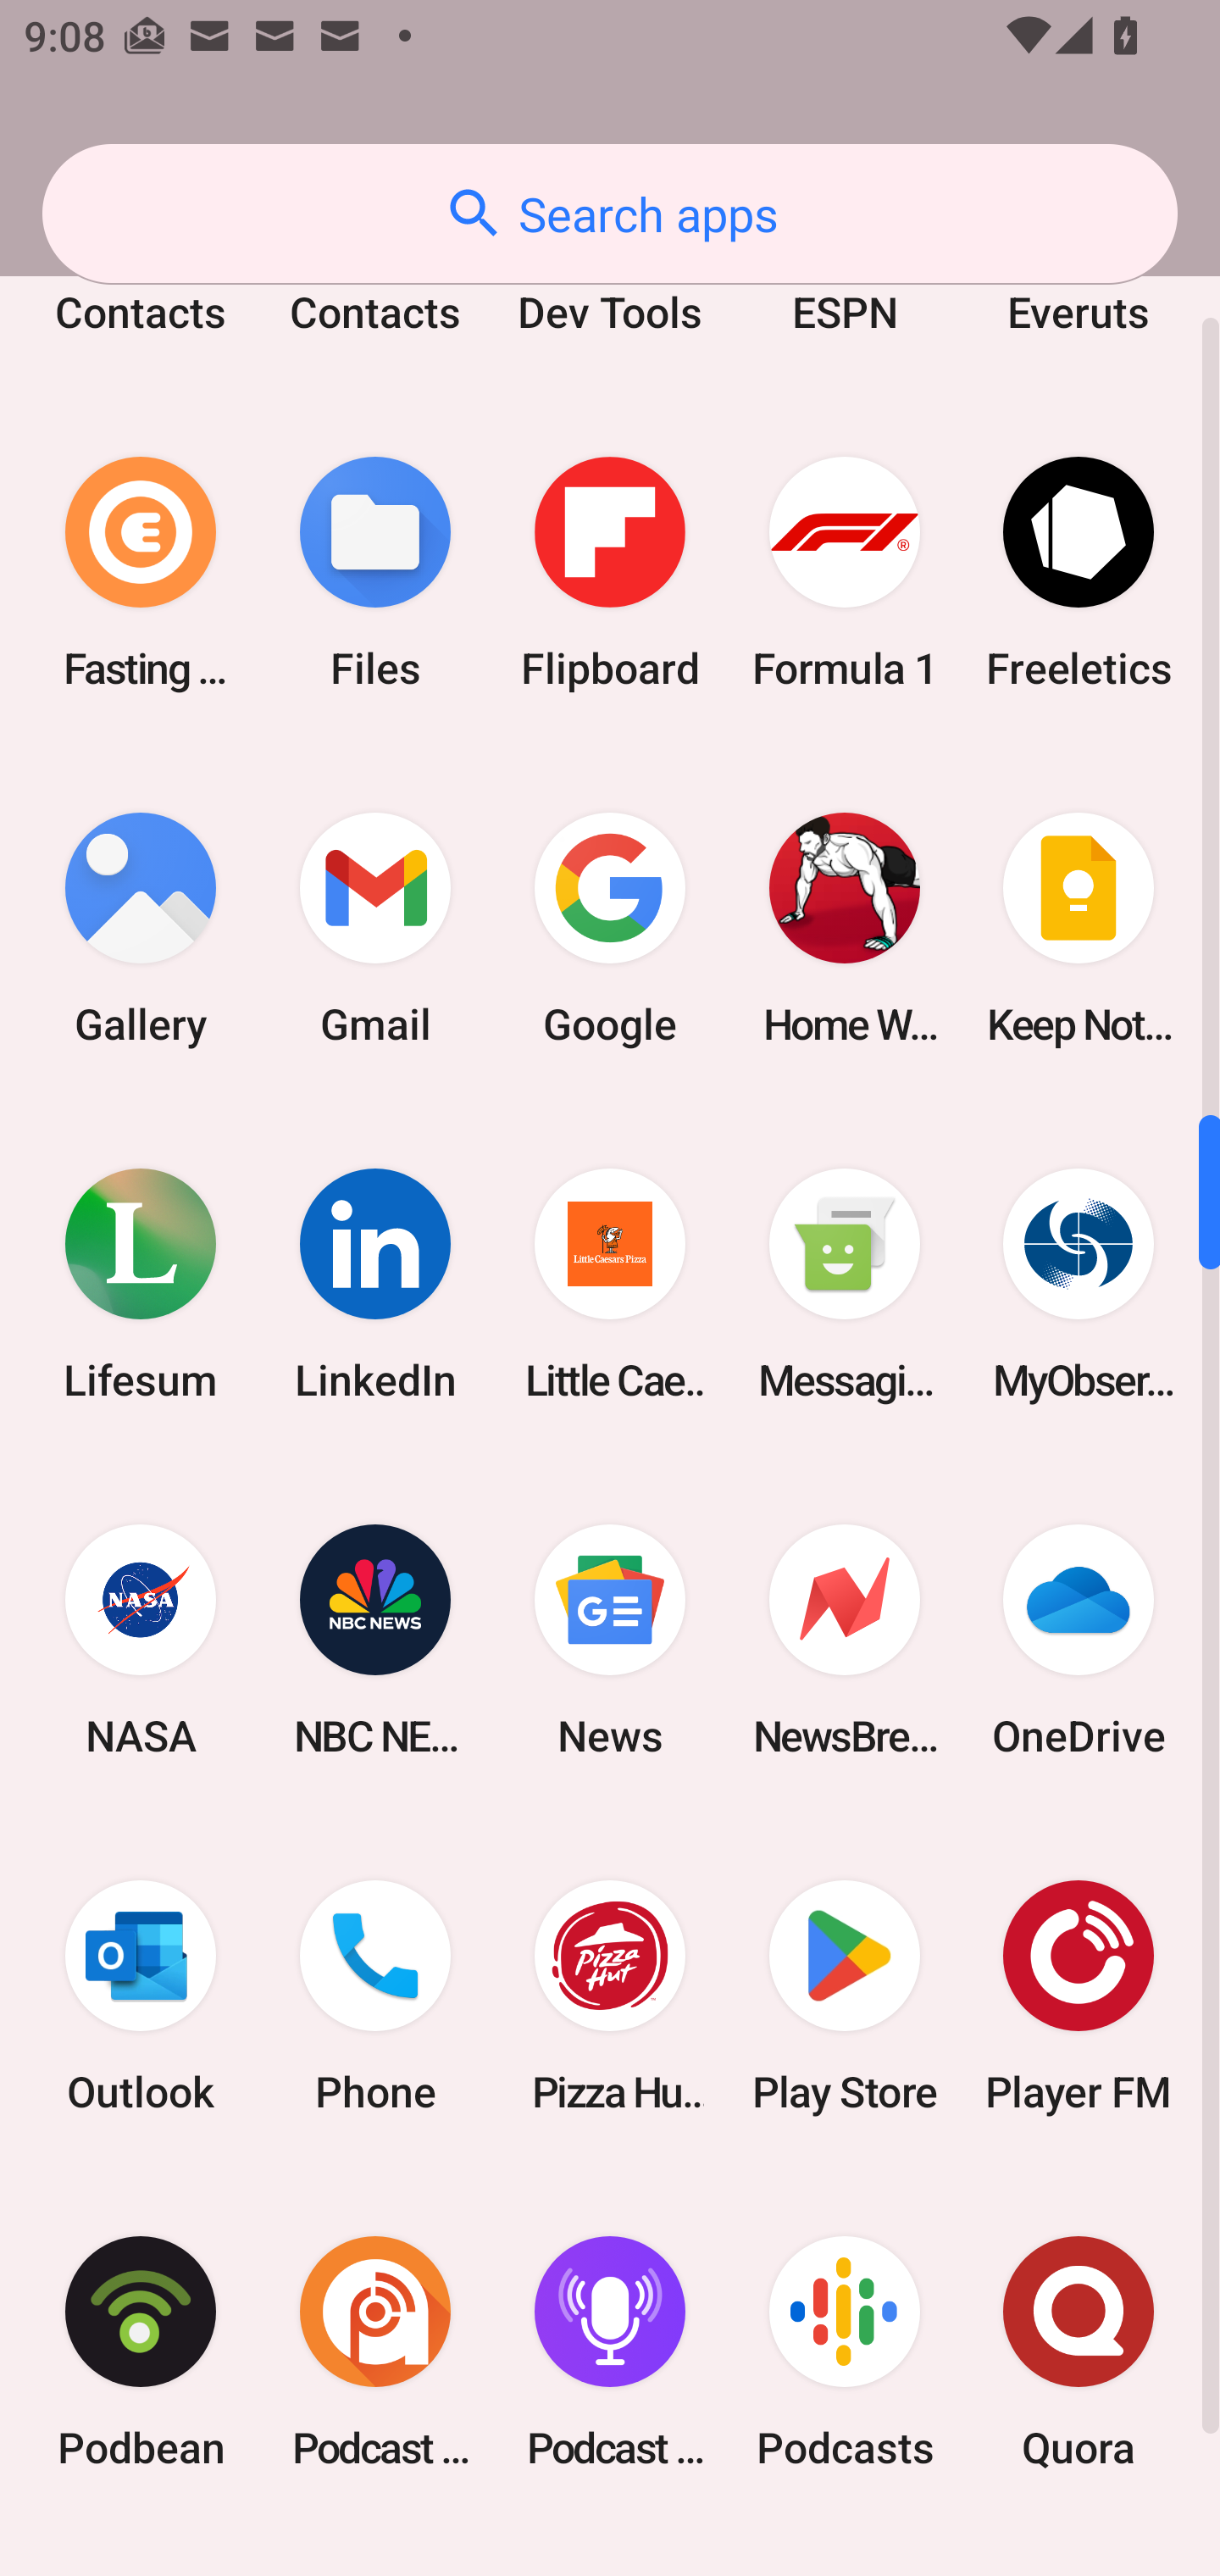  What do you see at coordinates (141, 571) in the screenshot?
I see `Fasting Coach` at bounding box center [141, 571].